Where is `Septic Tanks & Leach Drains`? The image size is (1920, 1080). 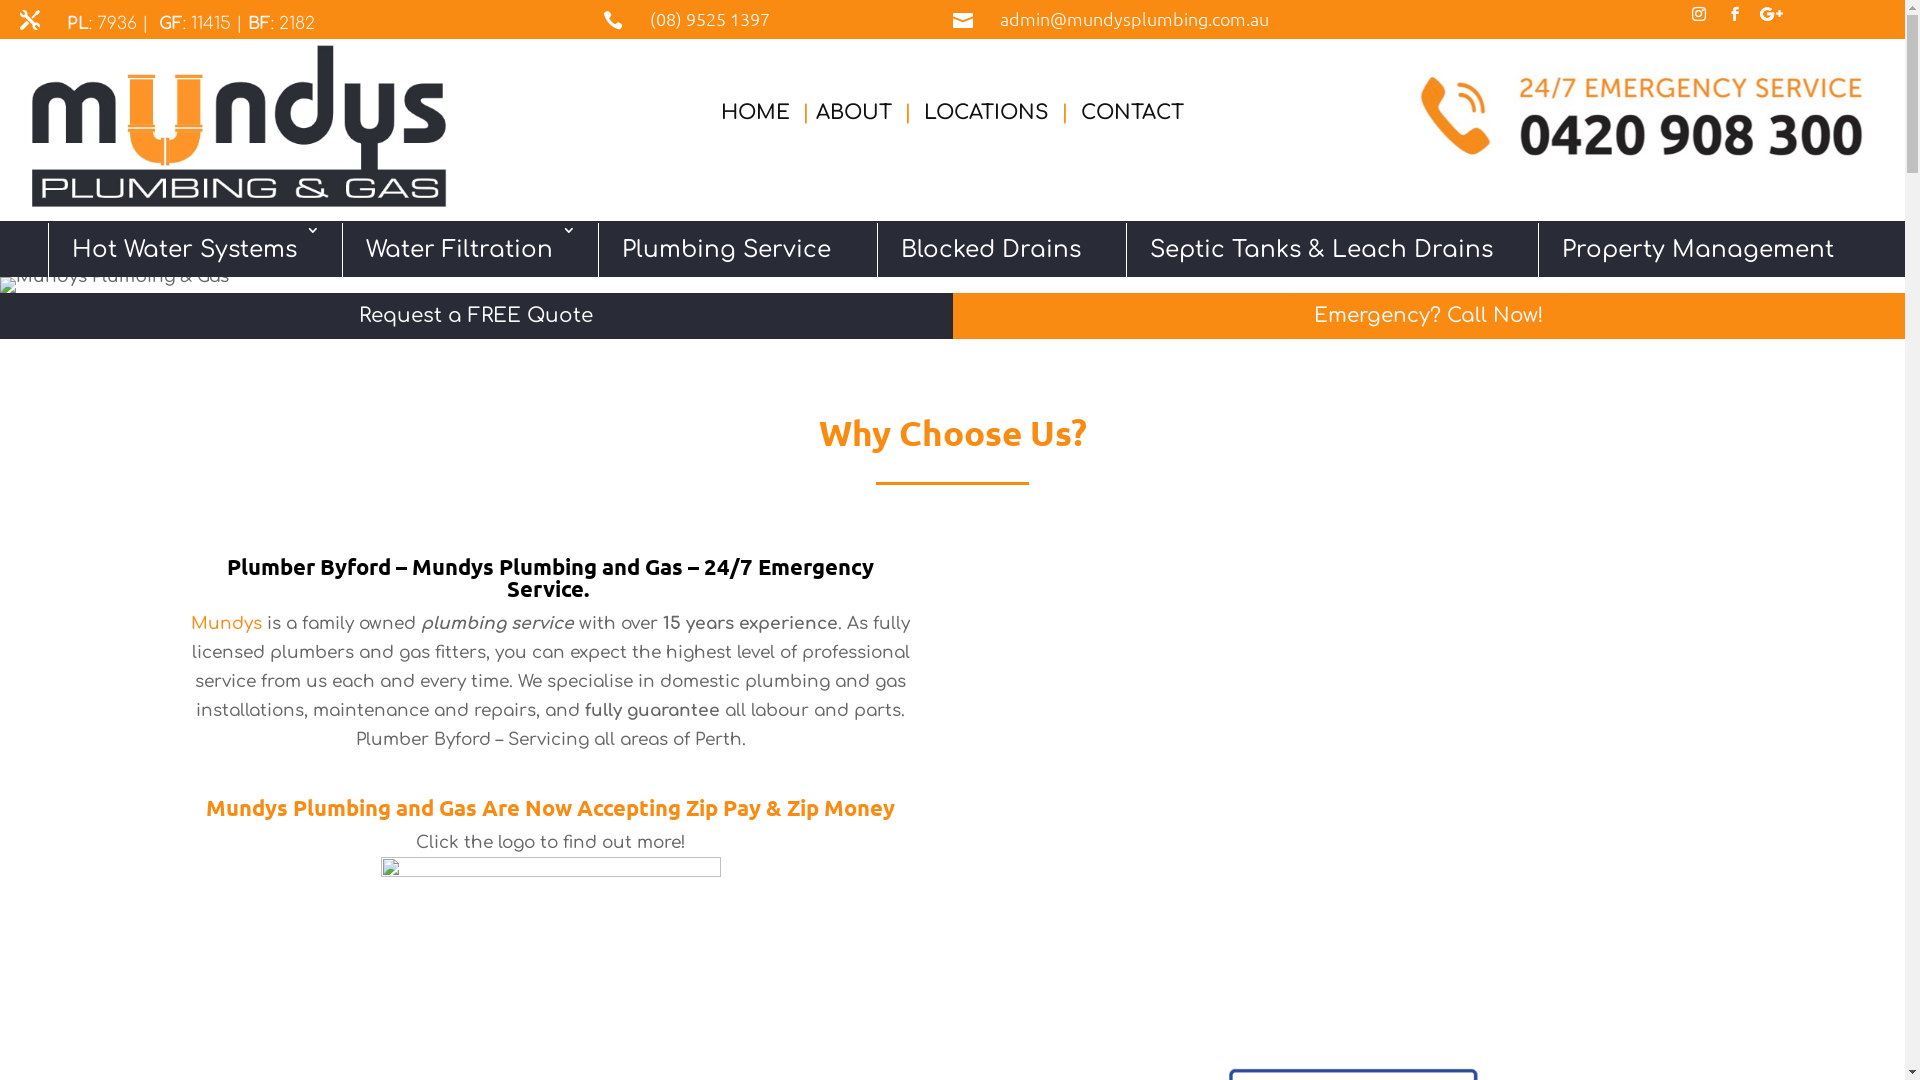 Septic Tanks & Leach Drains is located at coordinates (1321, 250).